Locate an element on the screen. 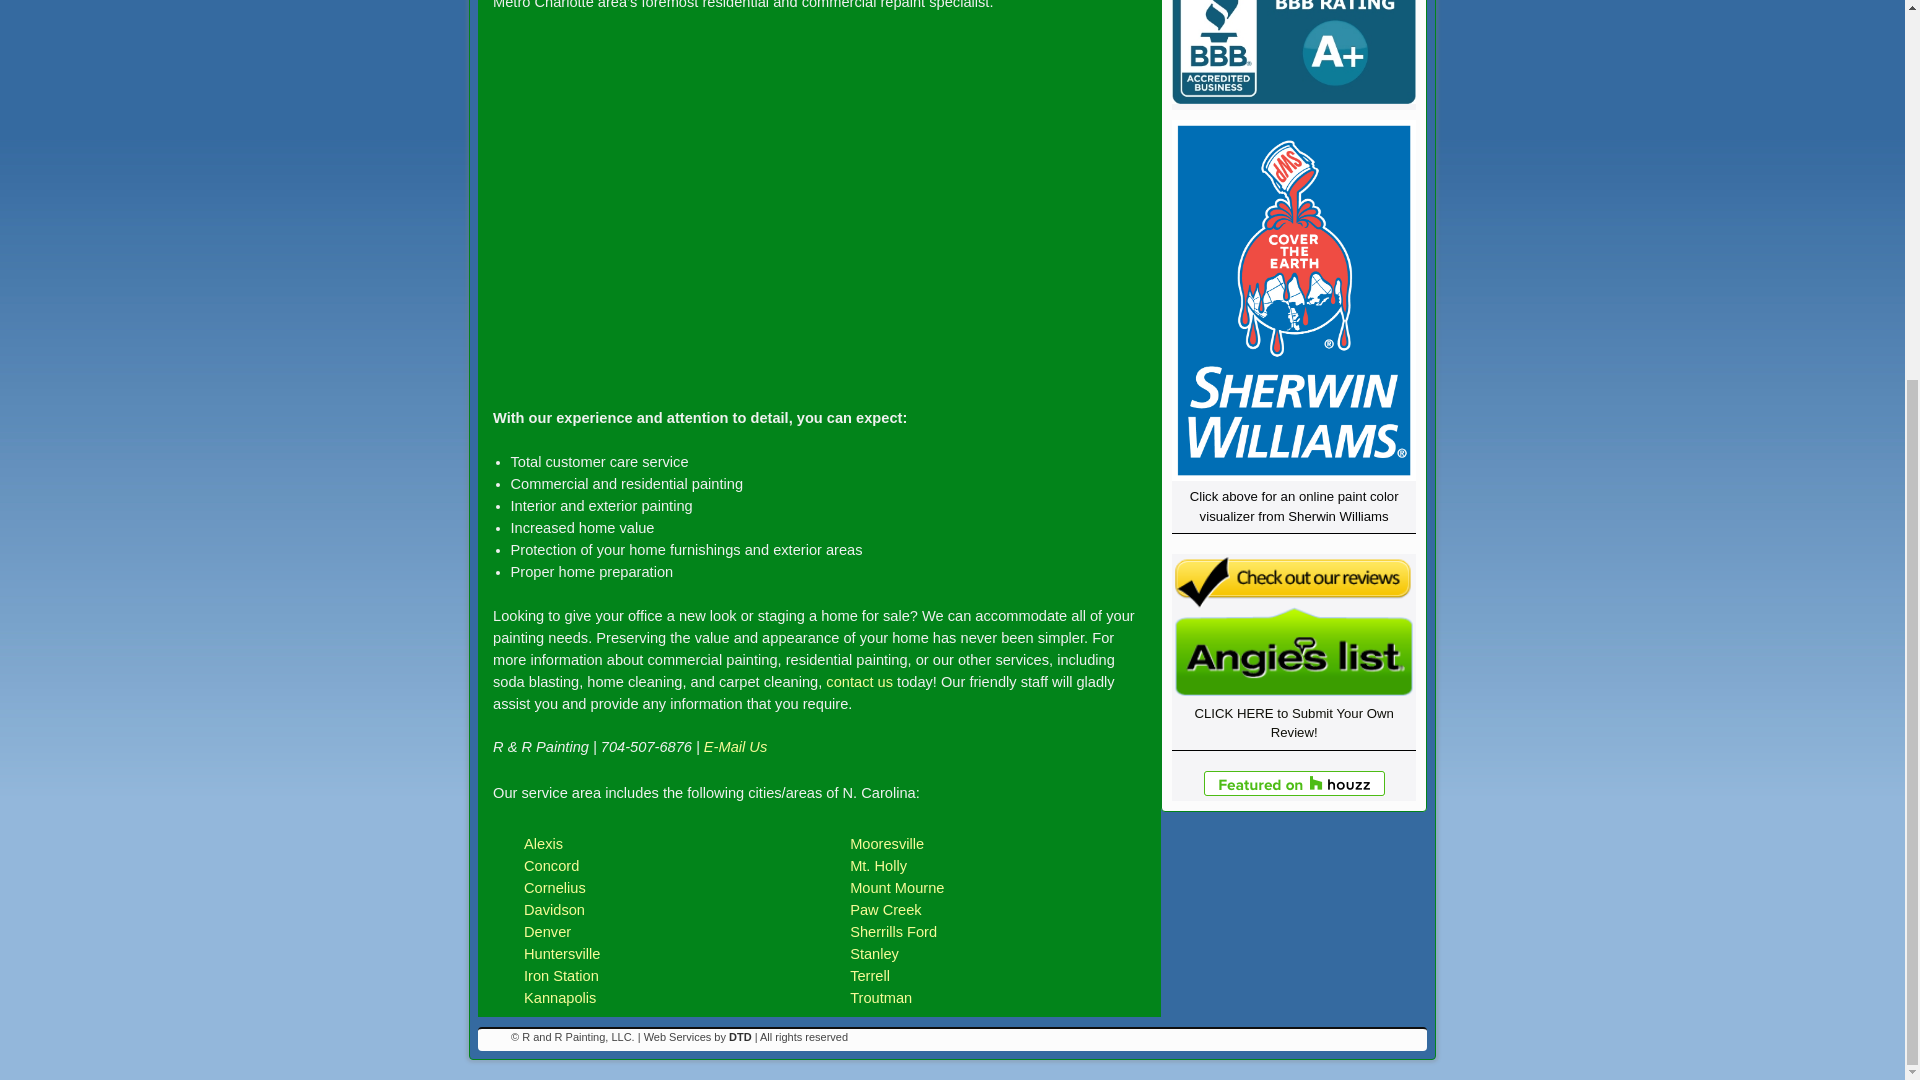  Cornelius NC is located at coordinates (554, 888).